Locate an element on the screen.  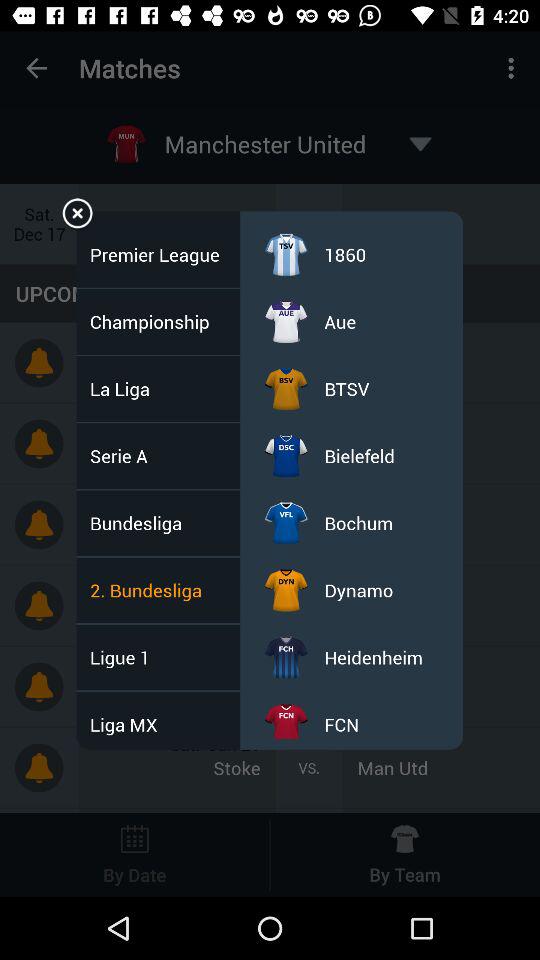
select the item above the bochum is located at coordinates (359, 456).